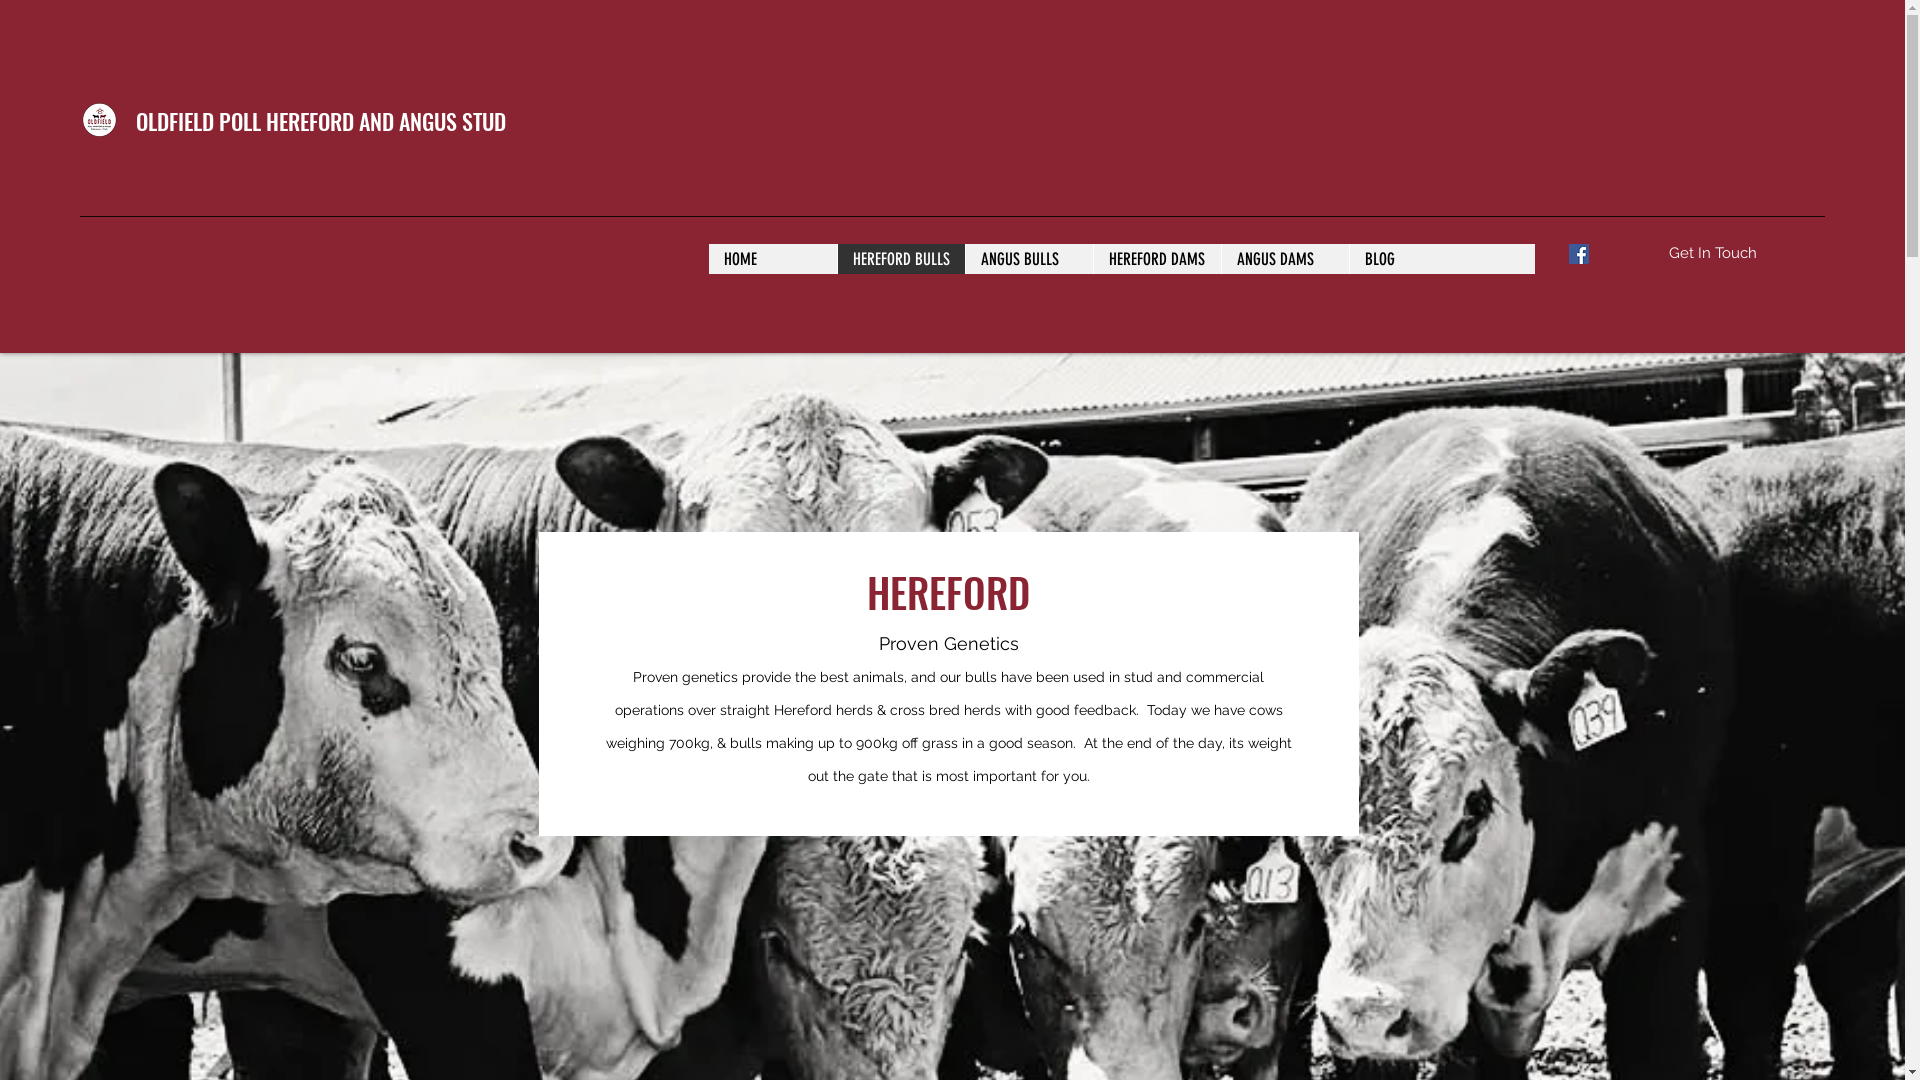  I want to click on BLOG, so click(1413, 259).